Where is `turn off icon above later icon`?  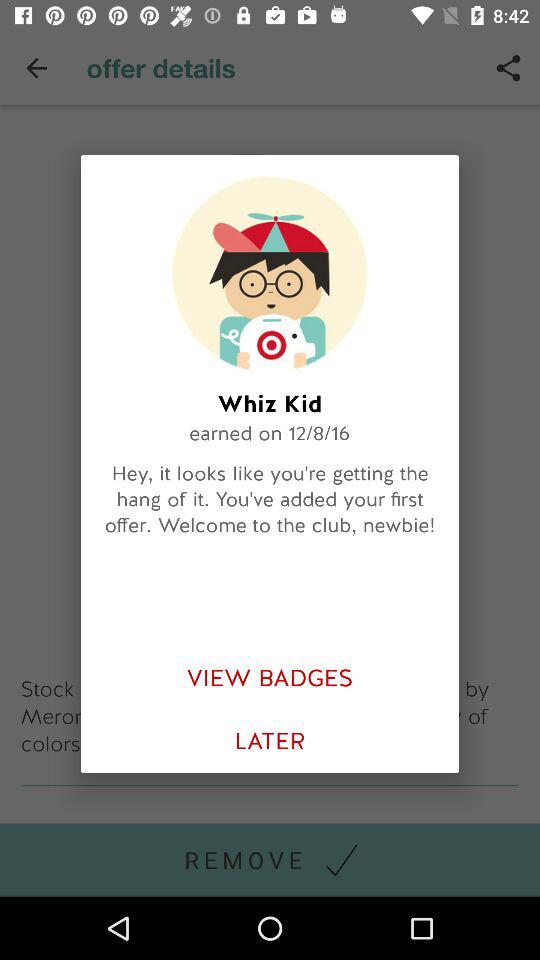 turn off icon above later icon is located at coordinates (270, 678).